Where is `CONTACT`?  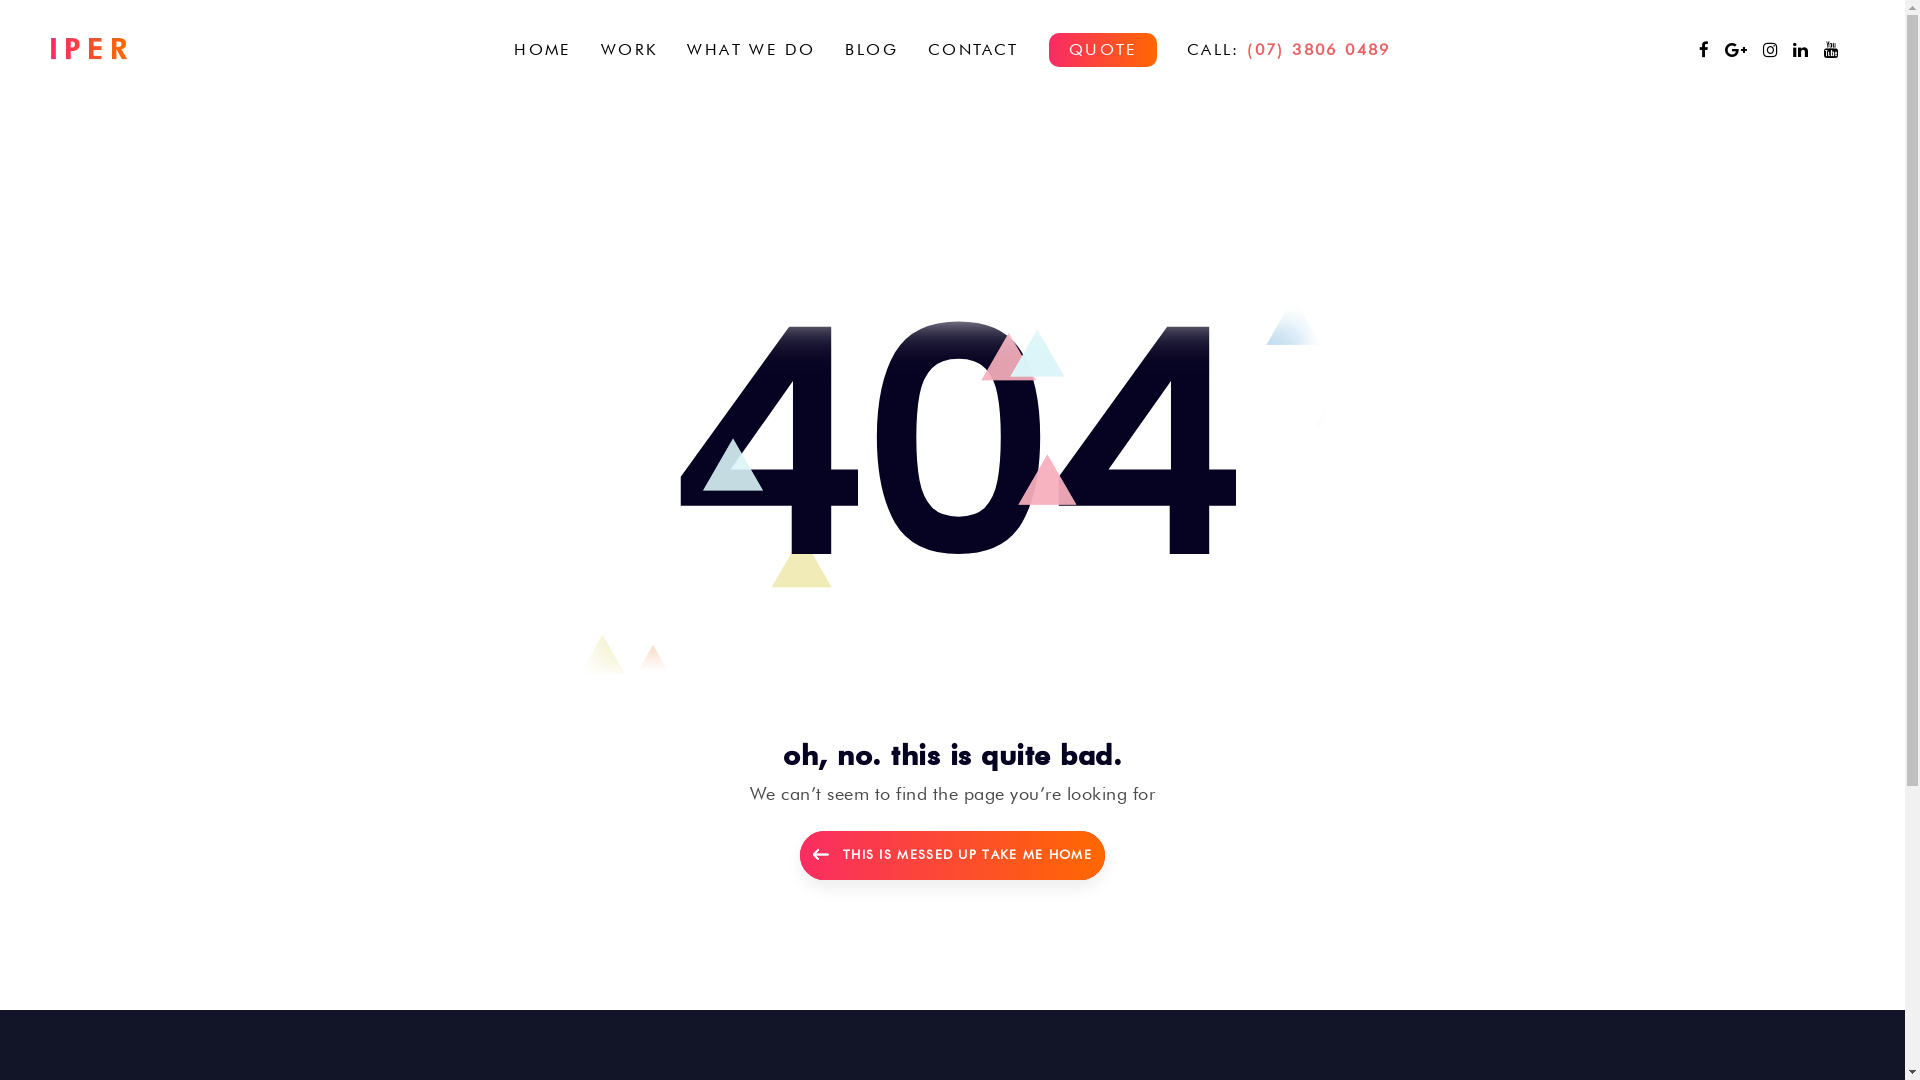
CONTACT is located at coordinates (974, 50).